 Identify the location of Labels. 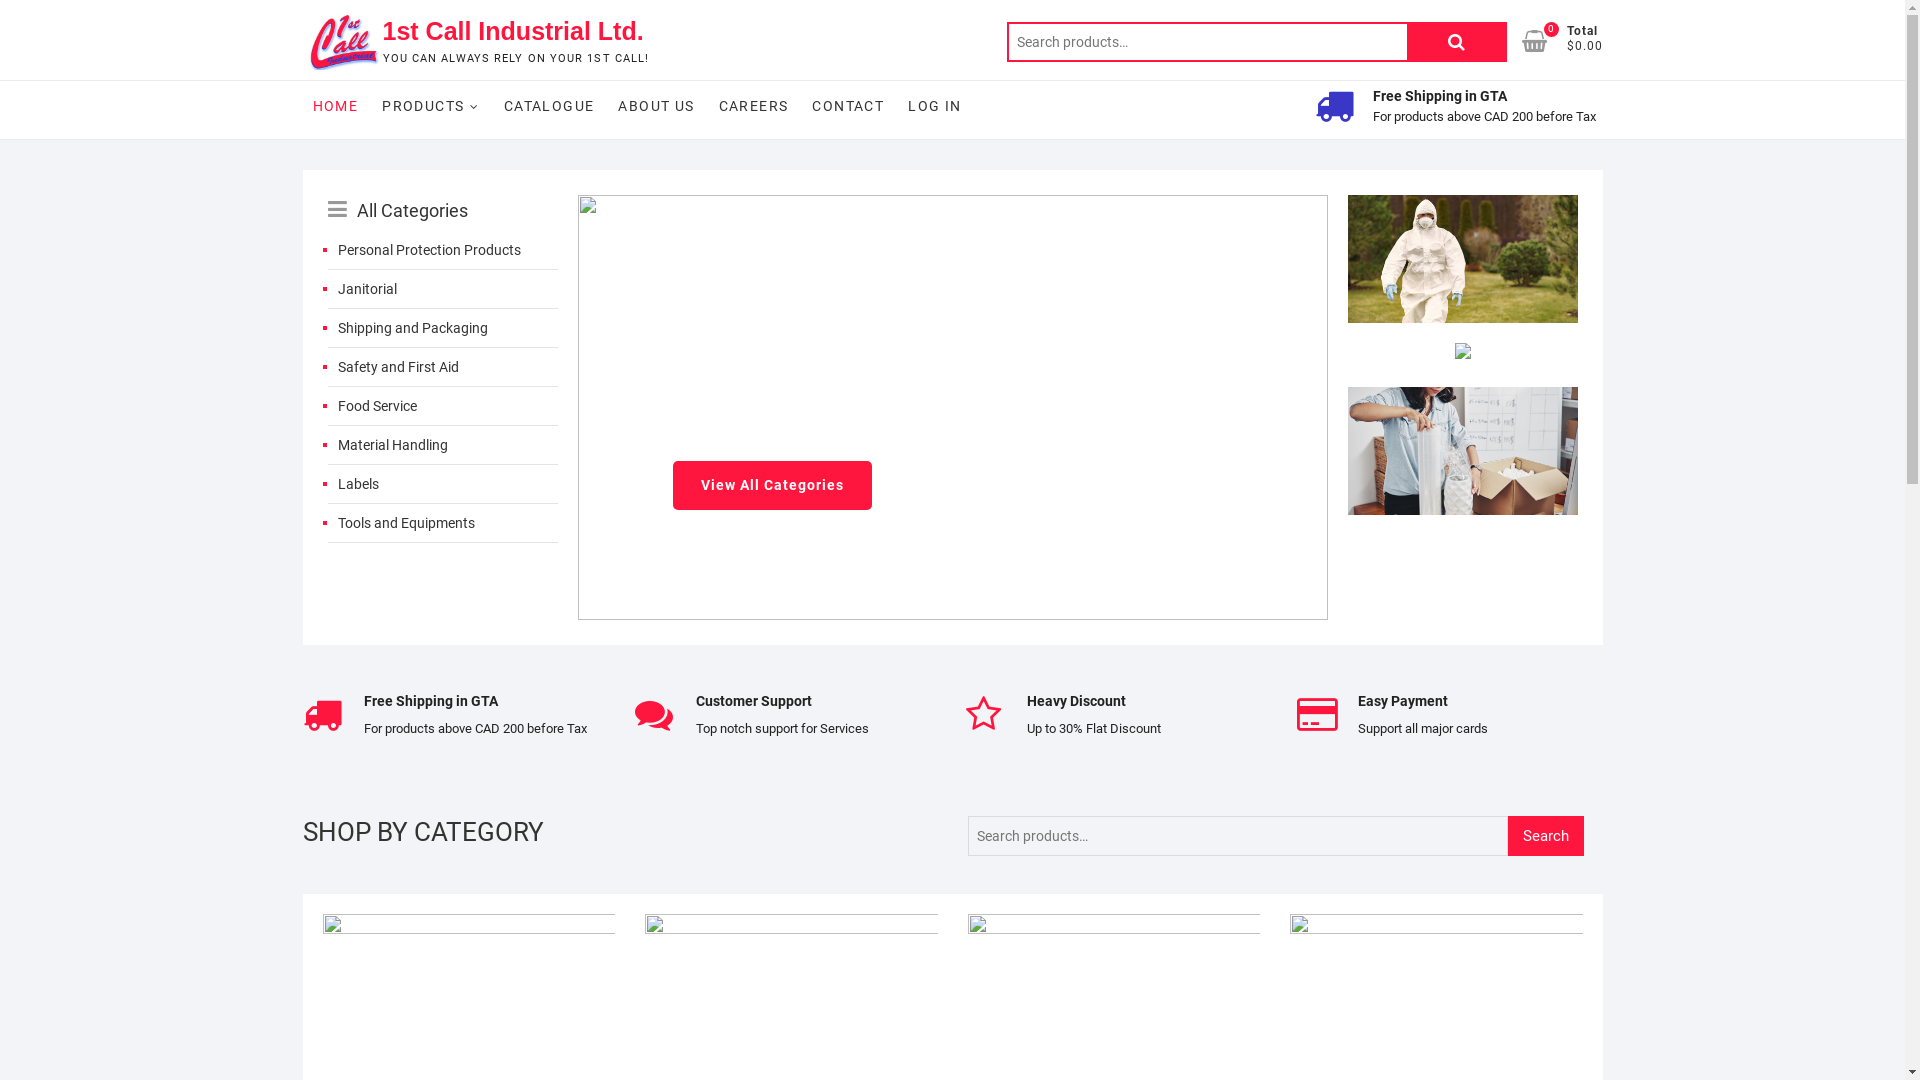
(443, 484).